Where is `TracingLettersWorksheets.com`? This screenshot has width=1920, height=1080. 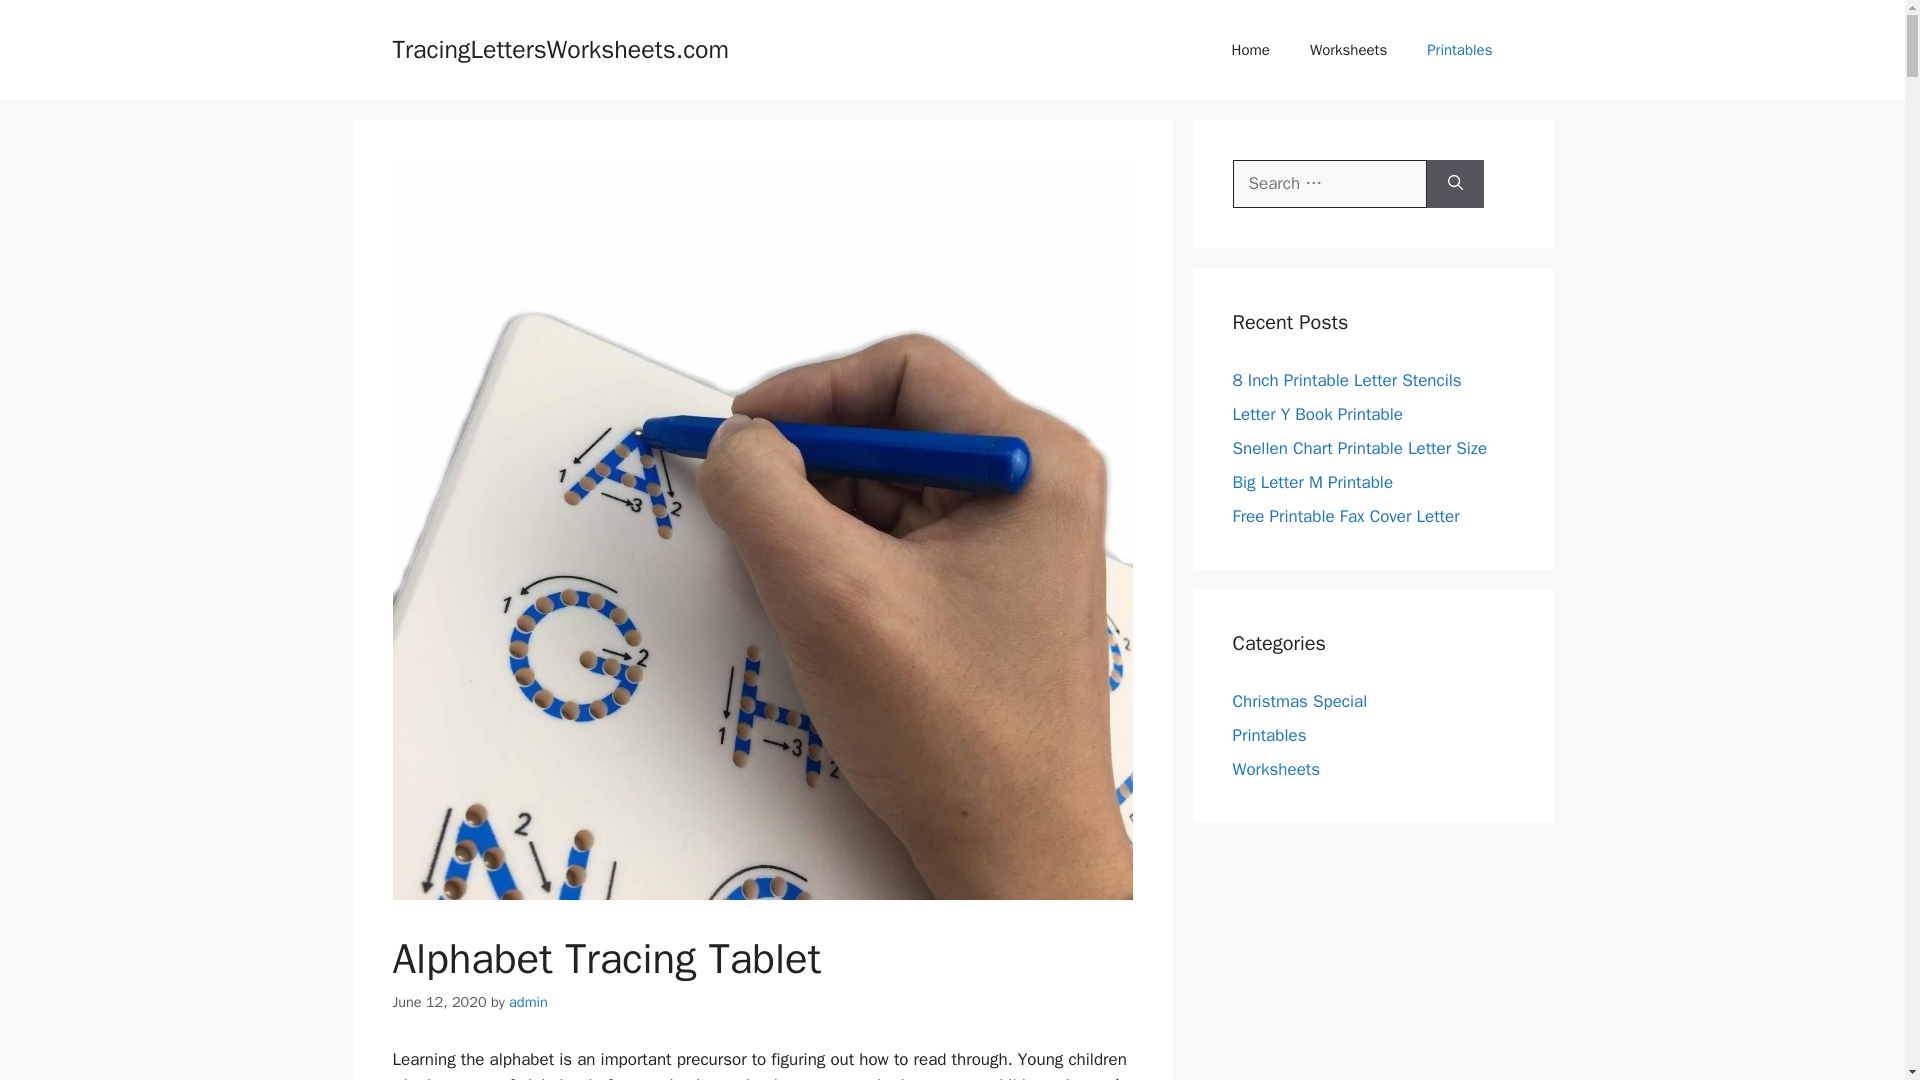
TracingLettersWorksheets.com is located at coordinates (560, 48).